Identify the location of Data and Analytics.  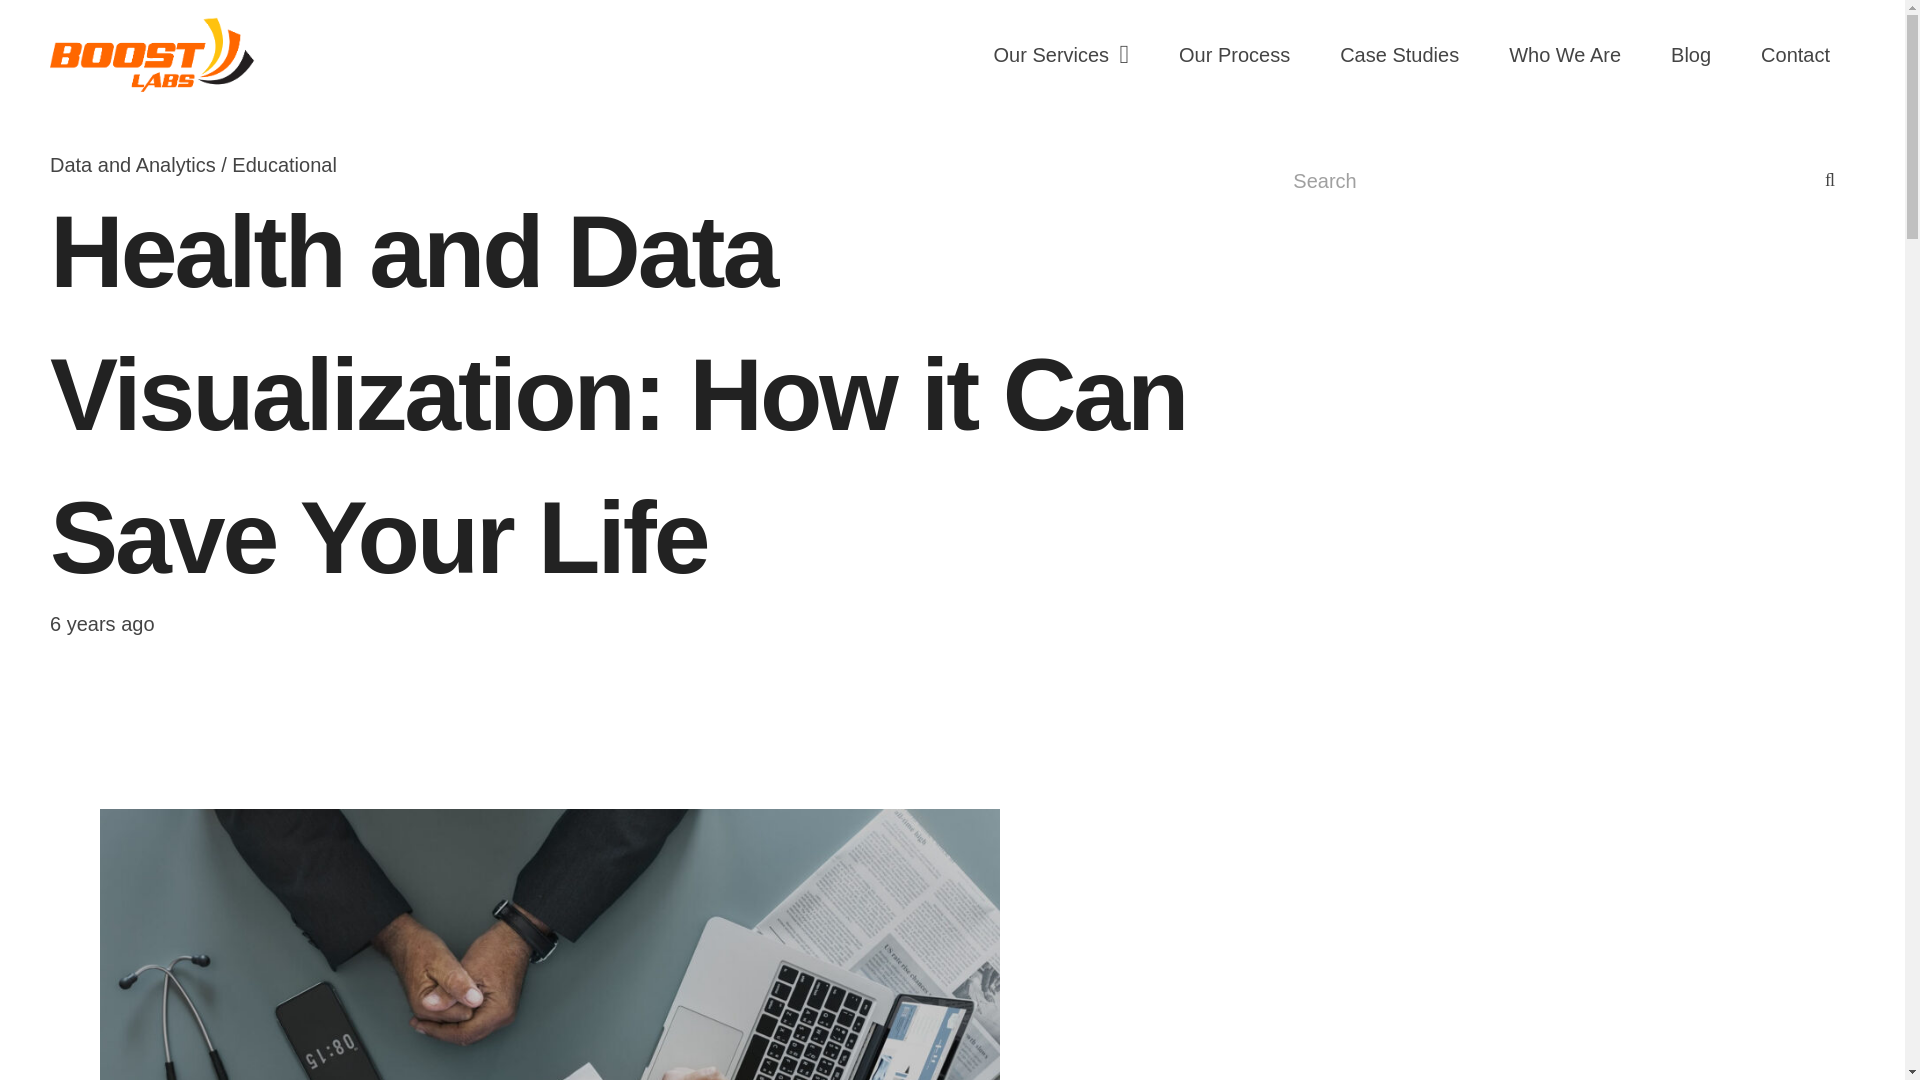
(132, 165).